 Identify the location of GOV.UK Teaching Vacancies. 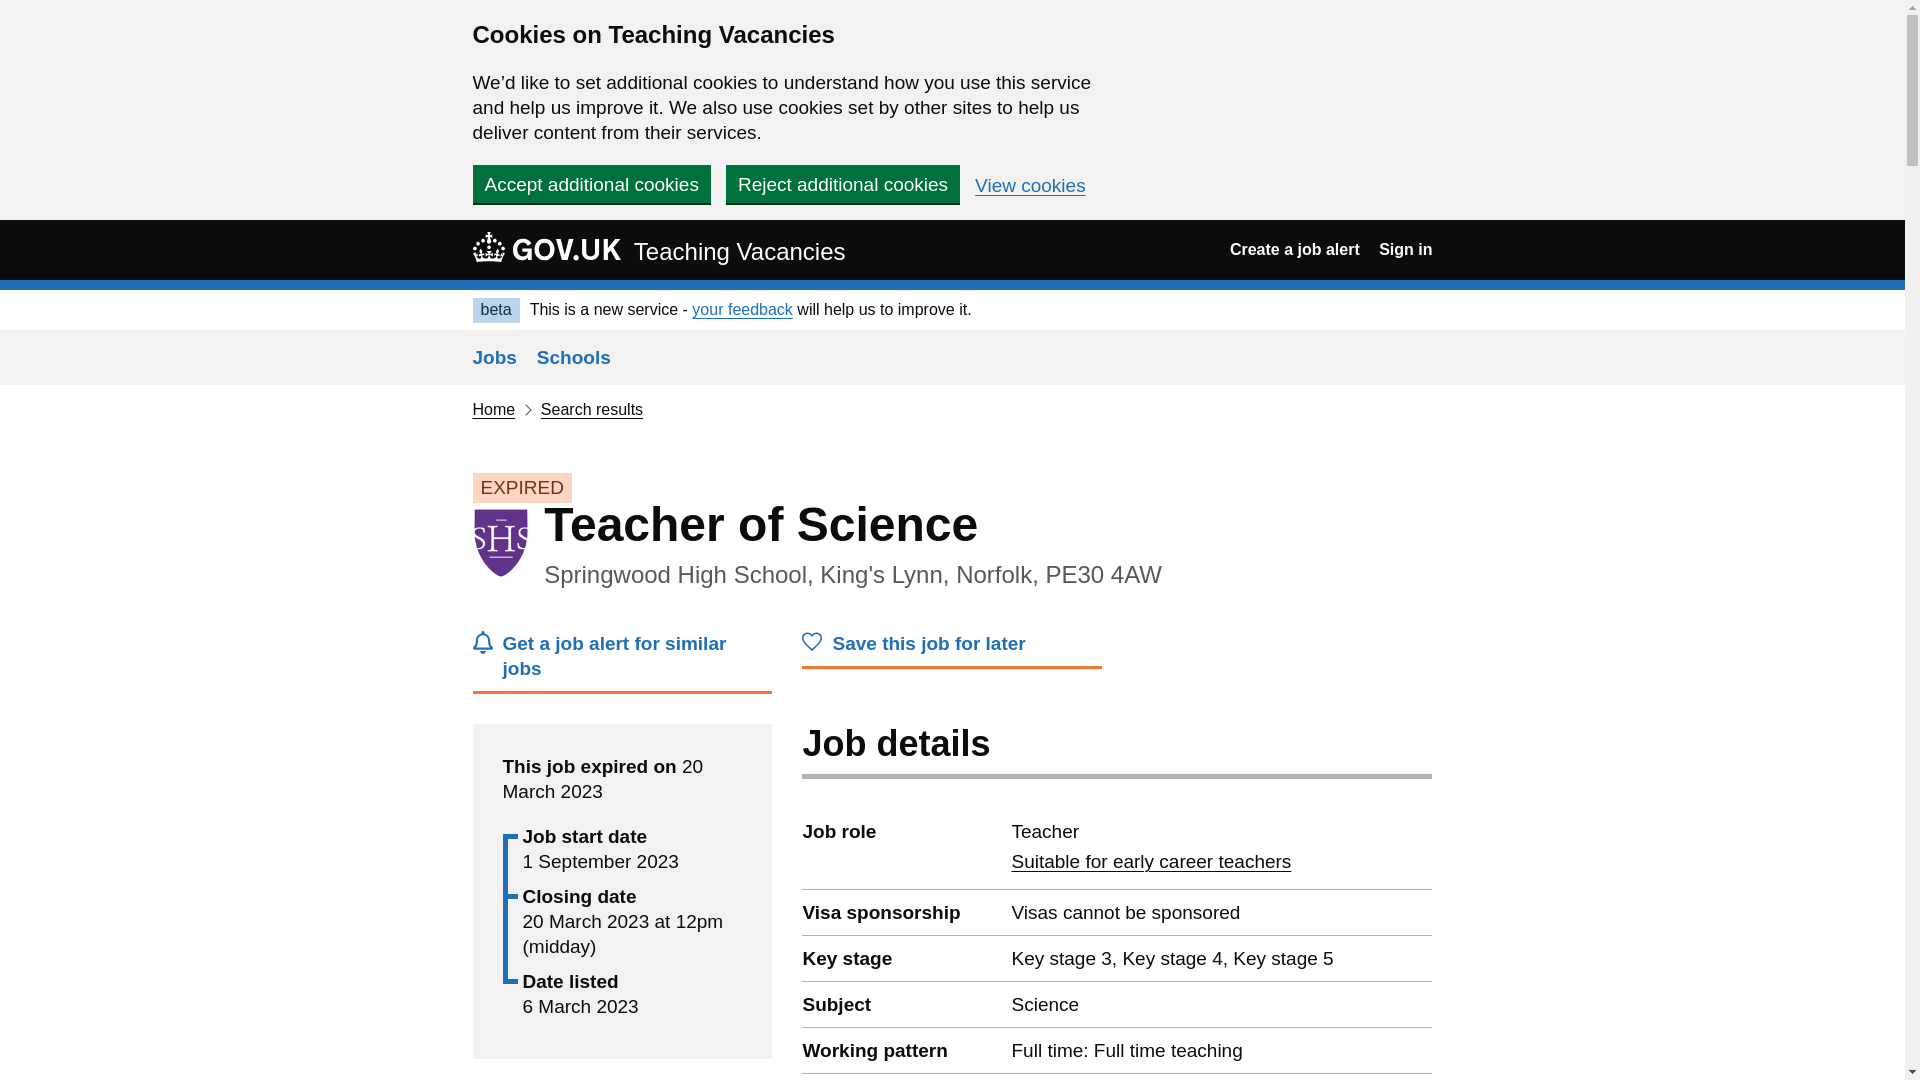
(1030, 186).